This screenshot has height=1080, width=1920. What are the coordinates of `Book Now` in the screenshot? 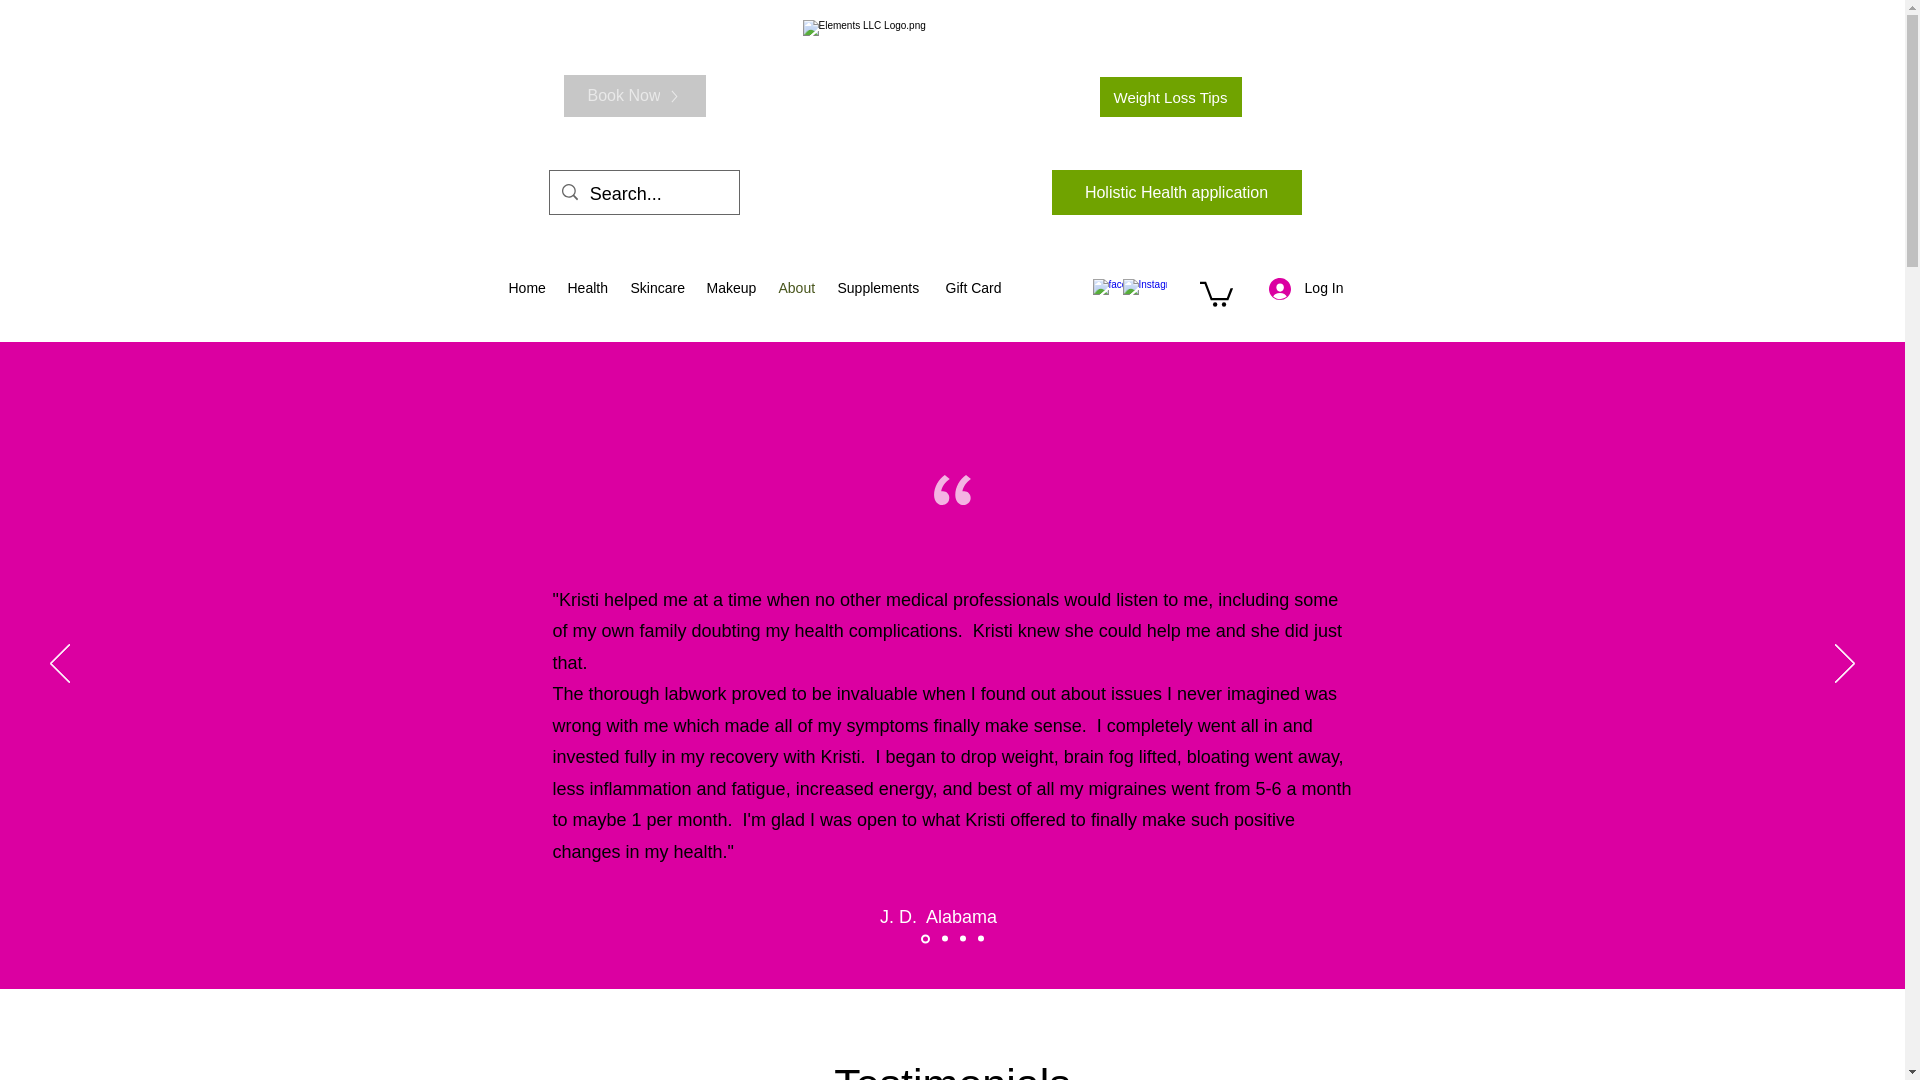 It's located at (635, 95).